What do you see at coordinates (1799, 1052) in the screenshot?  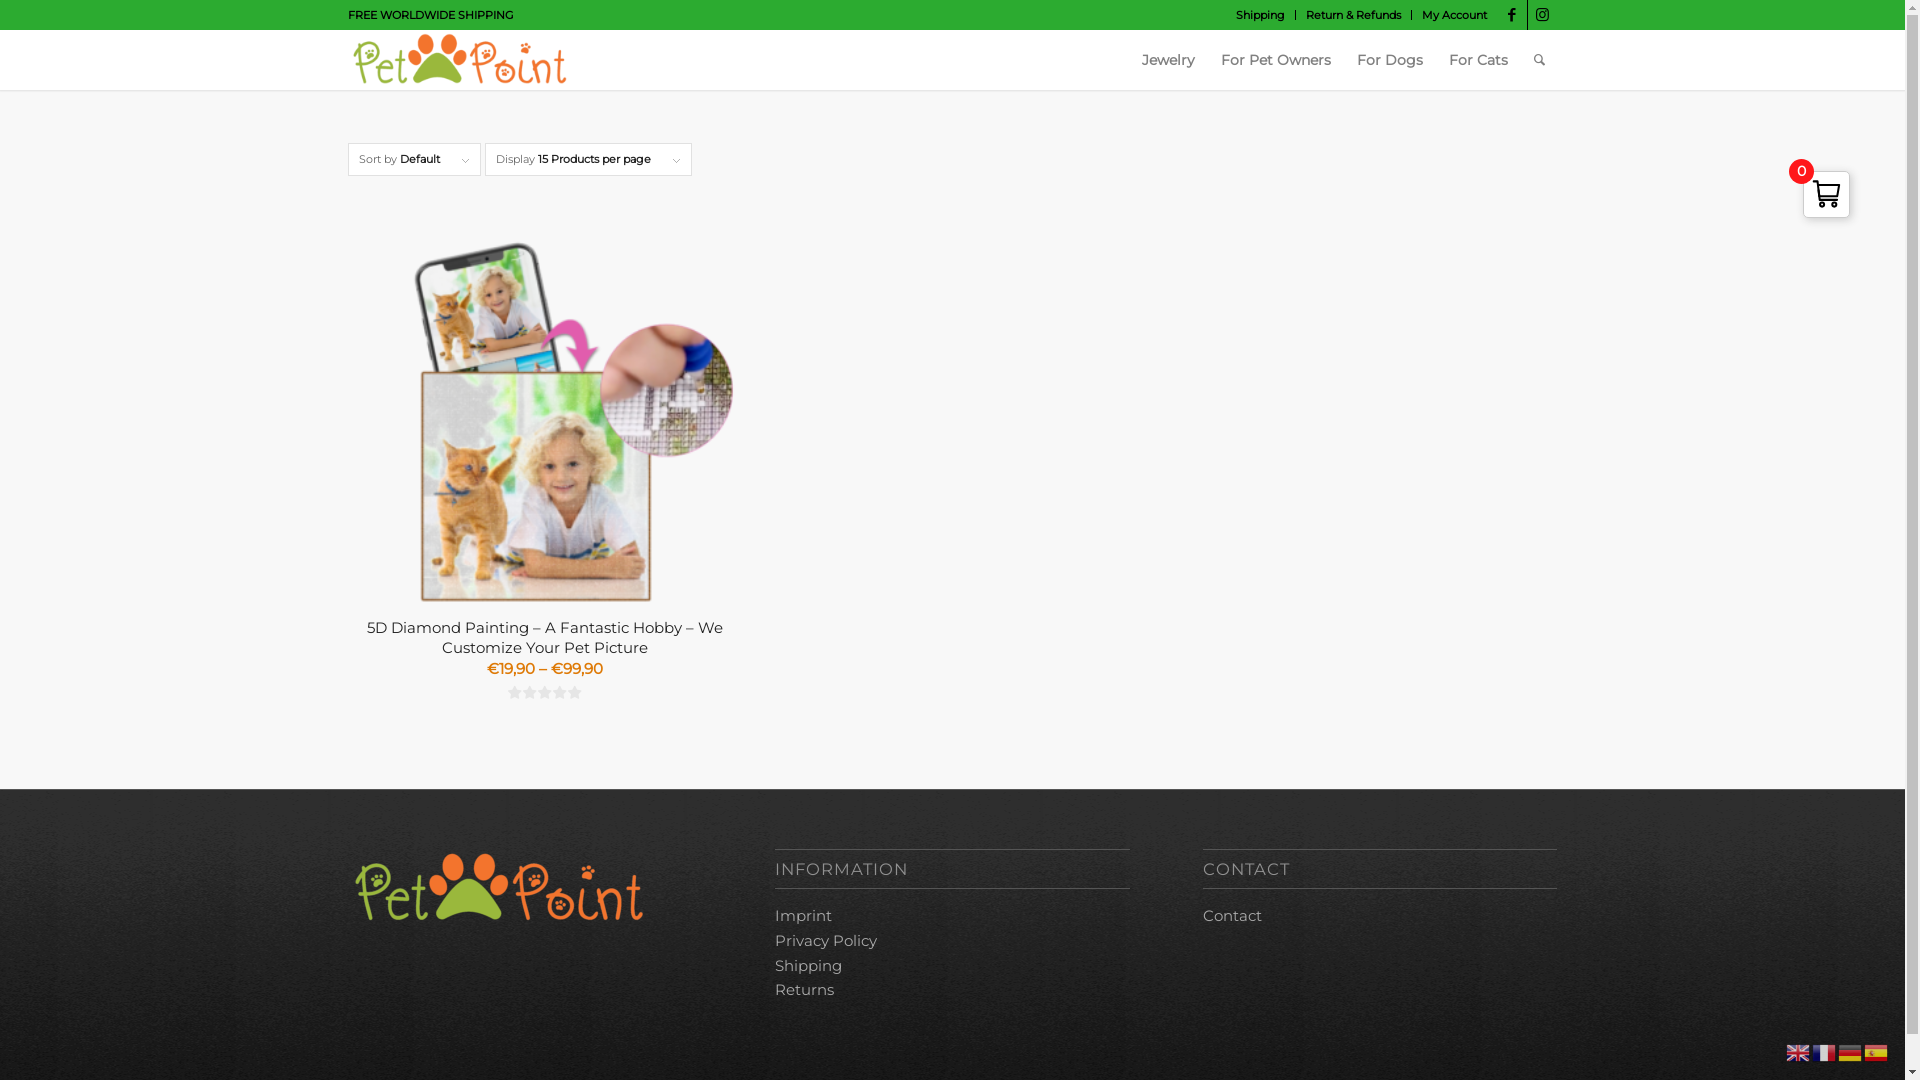 I see `English` at bounding box center [1799, 1052].